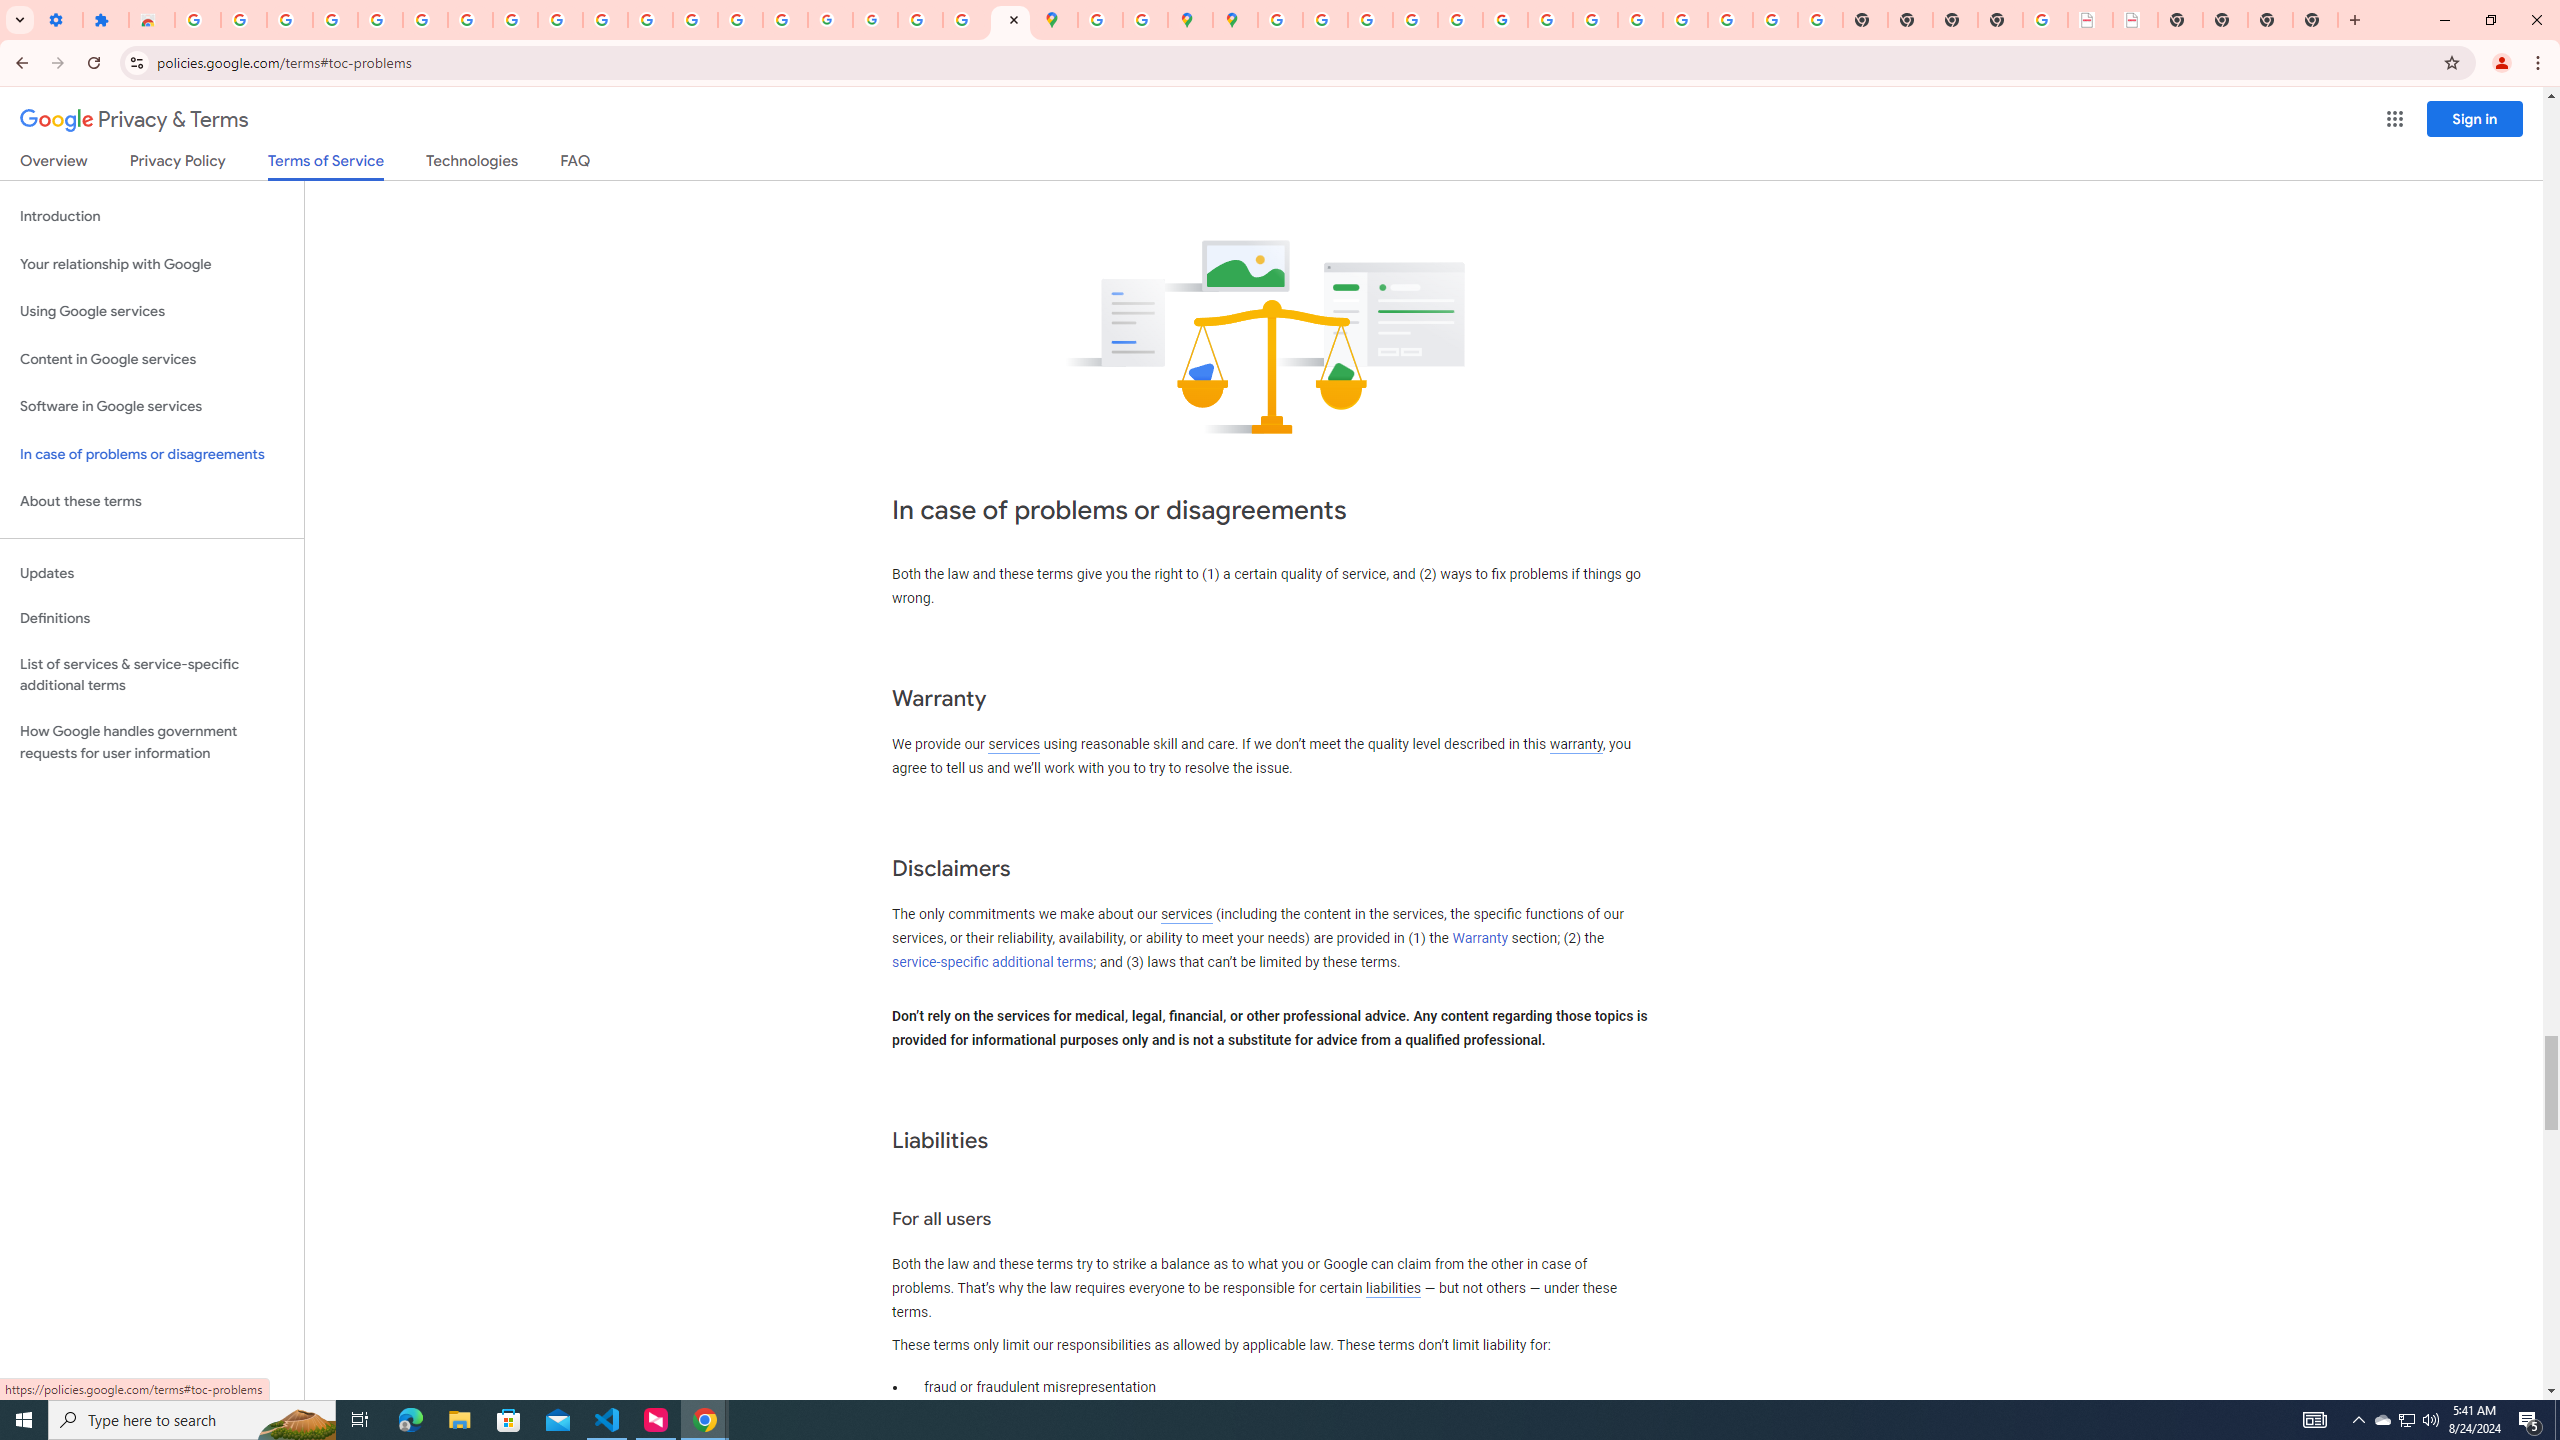 The height and width of the screenshot is (1440, 2560). Describe the element at coordinates (2000, 20) in the screenshot. I see `New Tab` at that location.